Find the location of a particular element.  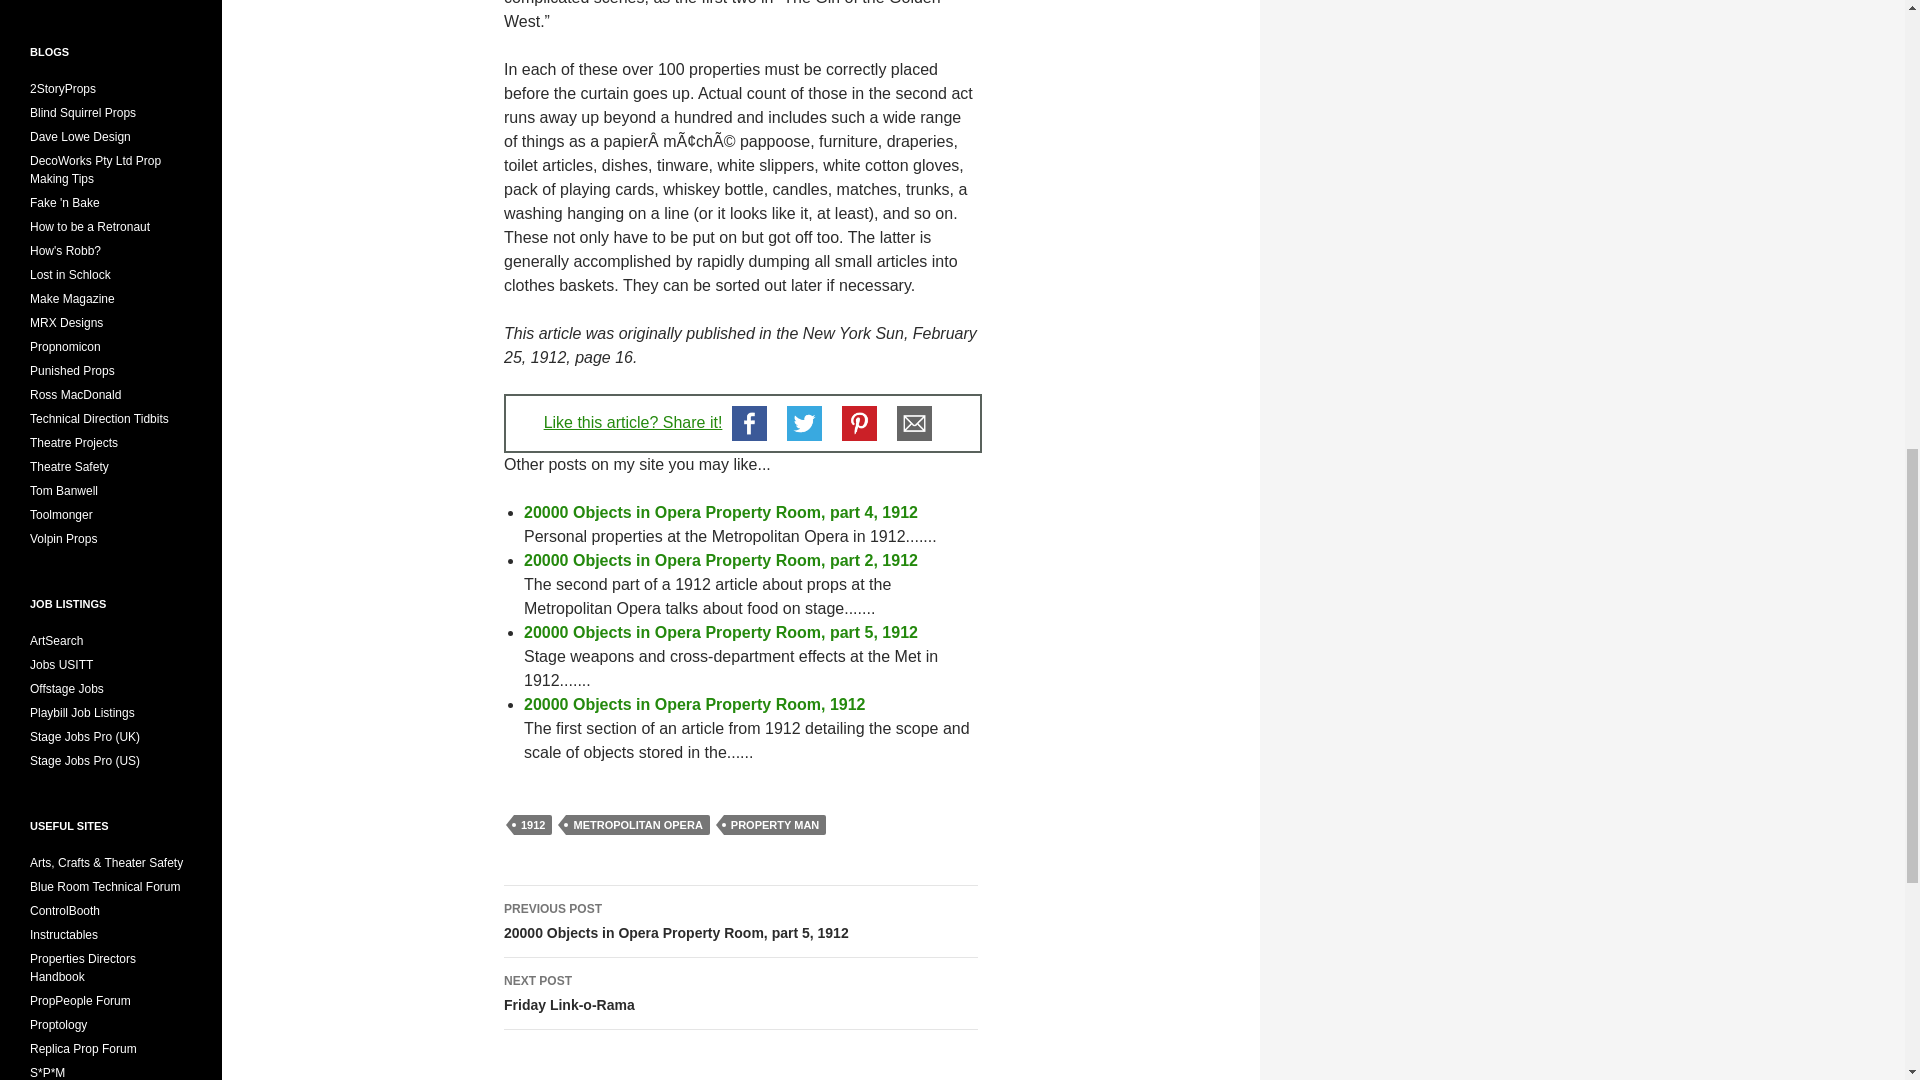

20000 Objects in Opera Property Room, 1912 is located at coordinates (720, 632).